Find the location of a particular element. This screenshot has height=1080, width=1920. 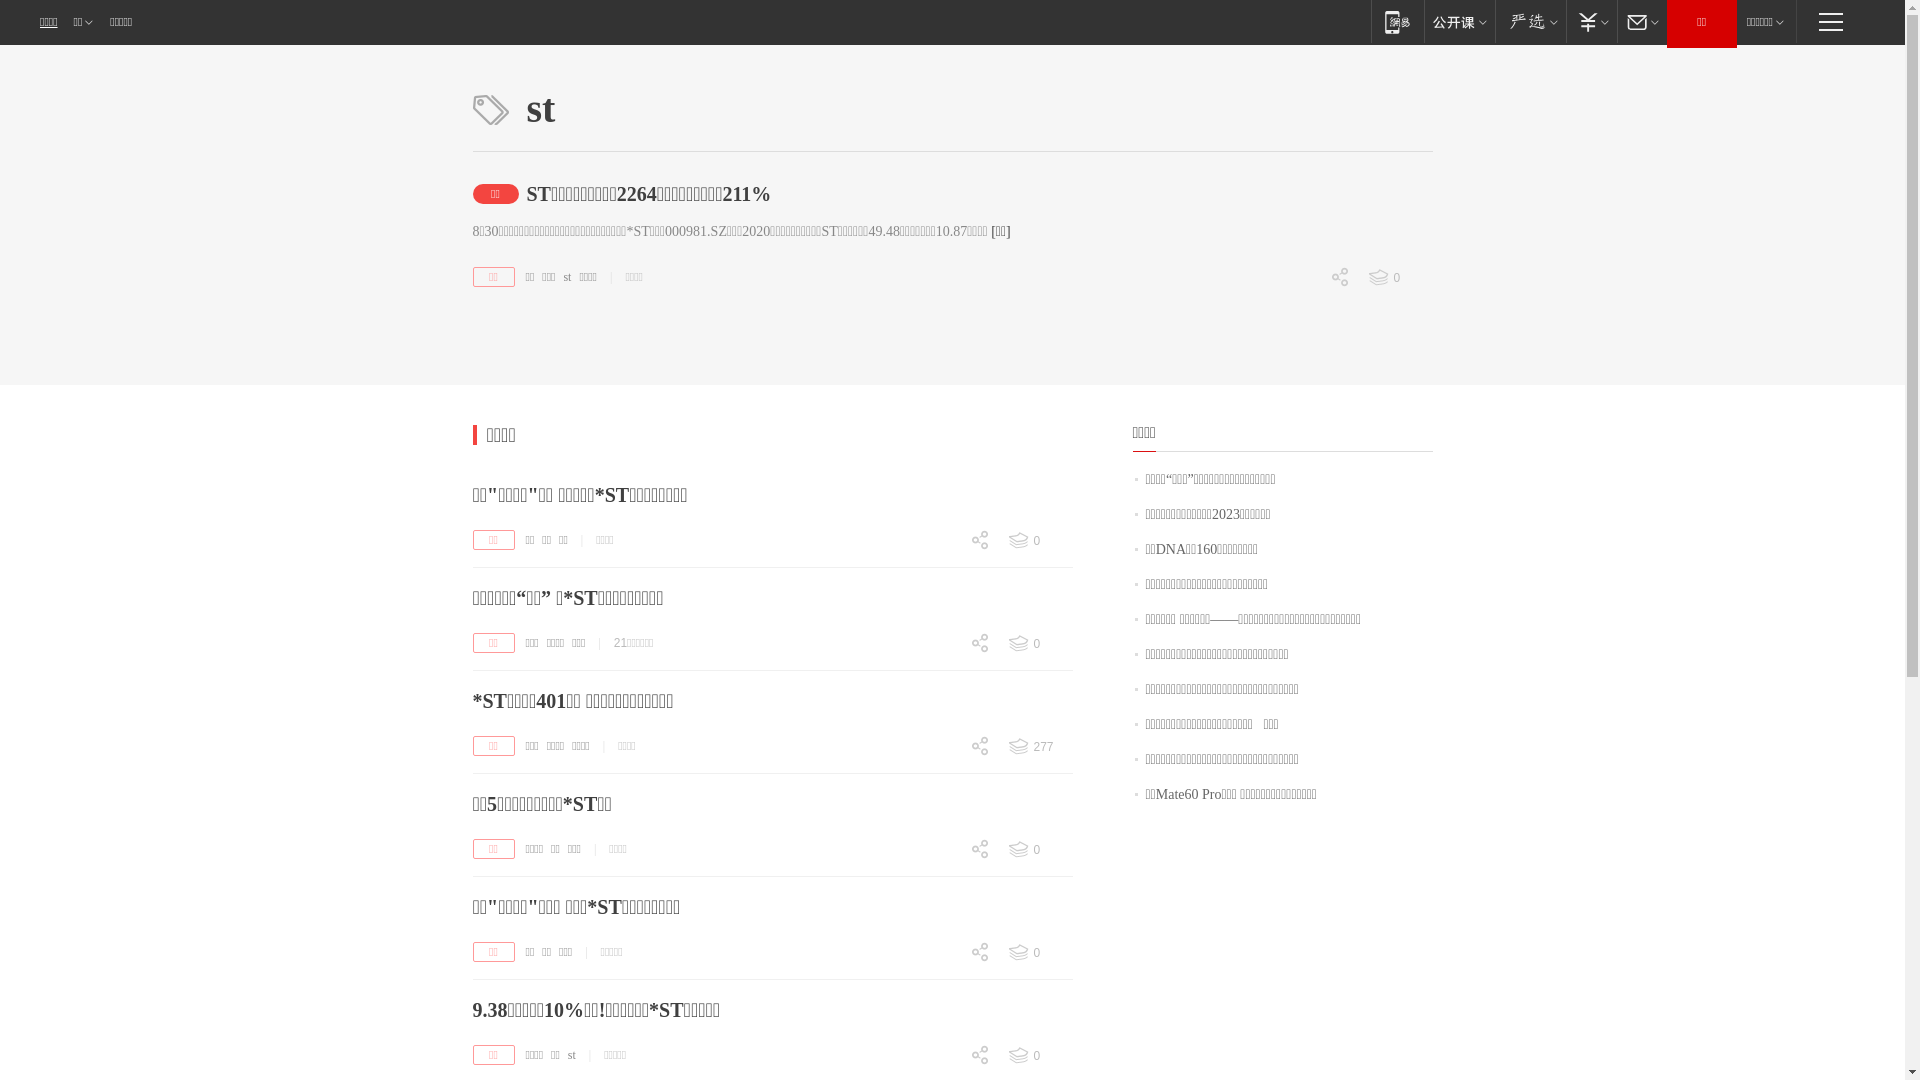

0 is located at coordinates (1039, 1056).